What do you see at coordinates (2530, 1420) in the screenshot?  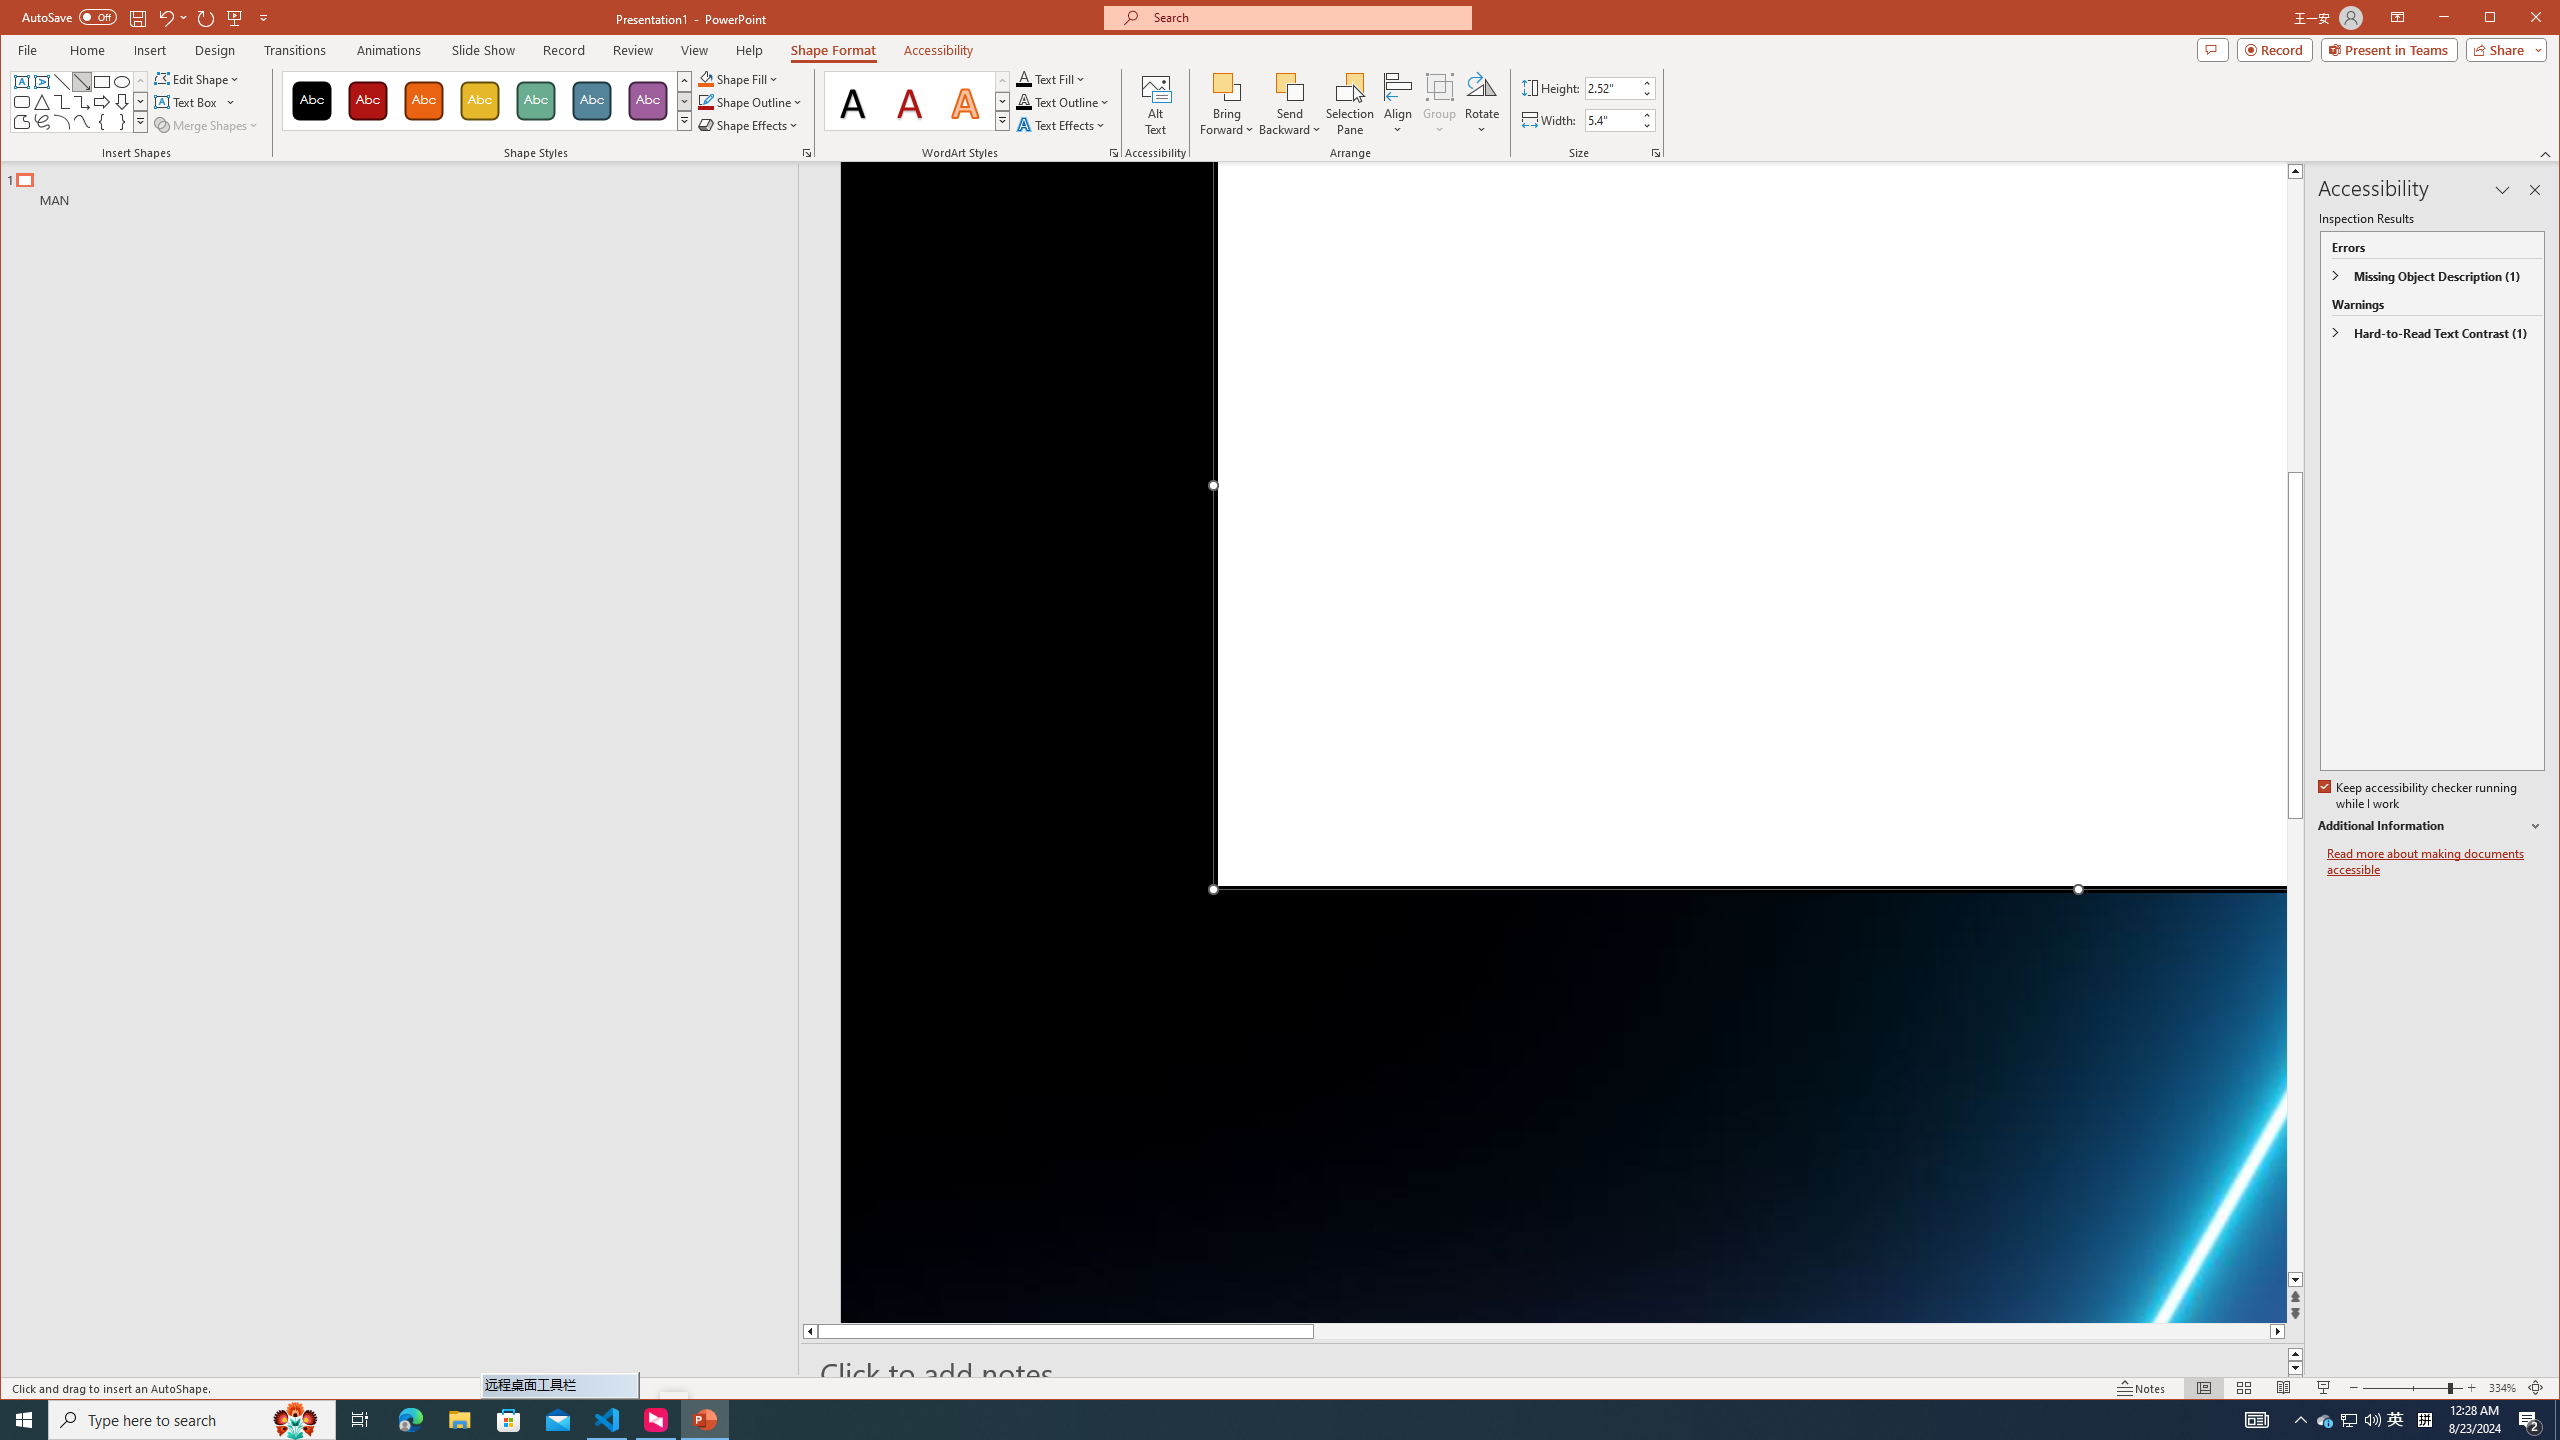 I see `Action Center, 2 new notifications` at bounding box center [2530, 1420].